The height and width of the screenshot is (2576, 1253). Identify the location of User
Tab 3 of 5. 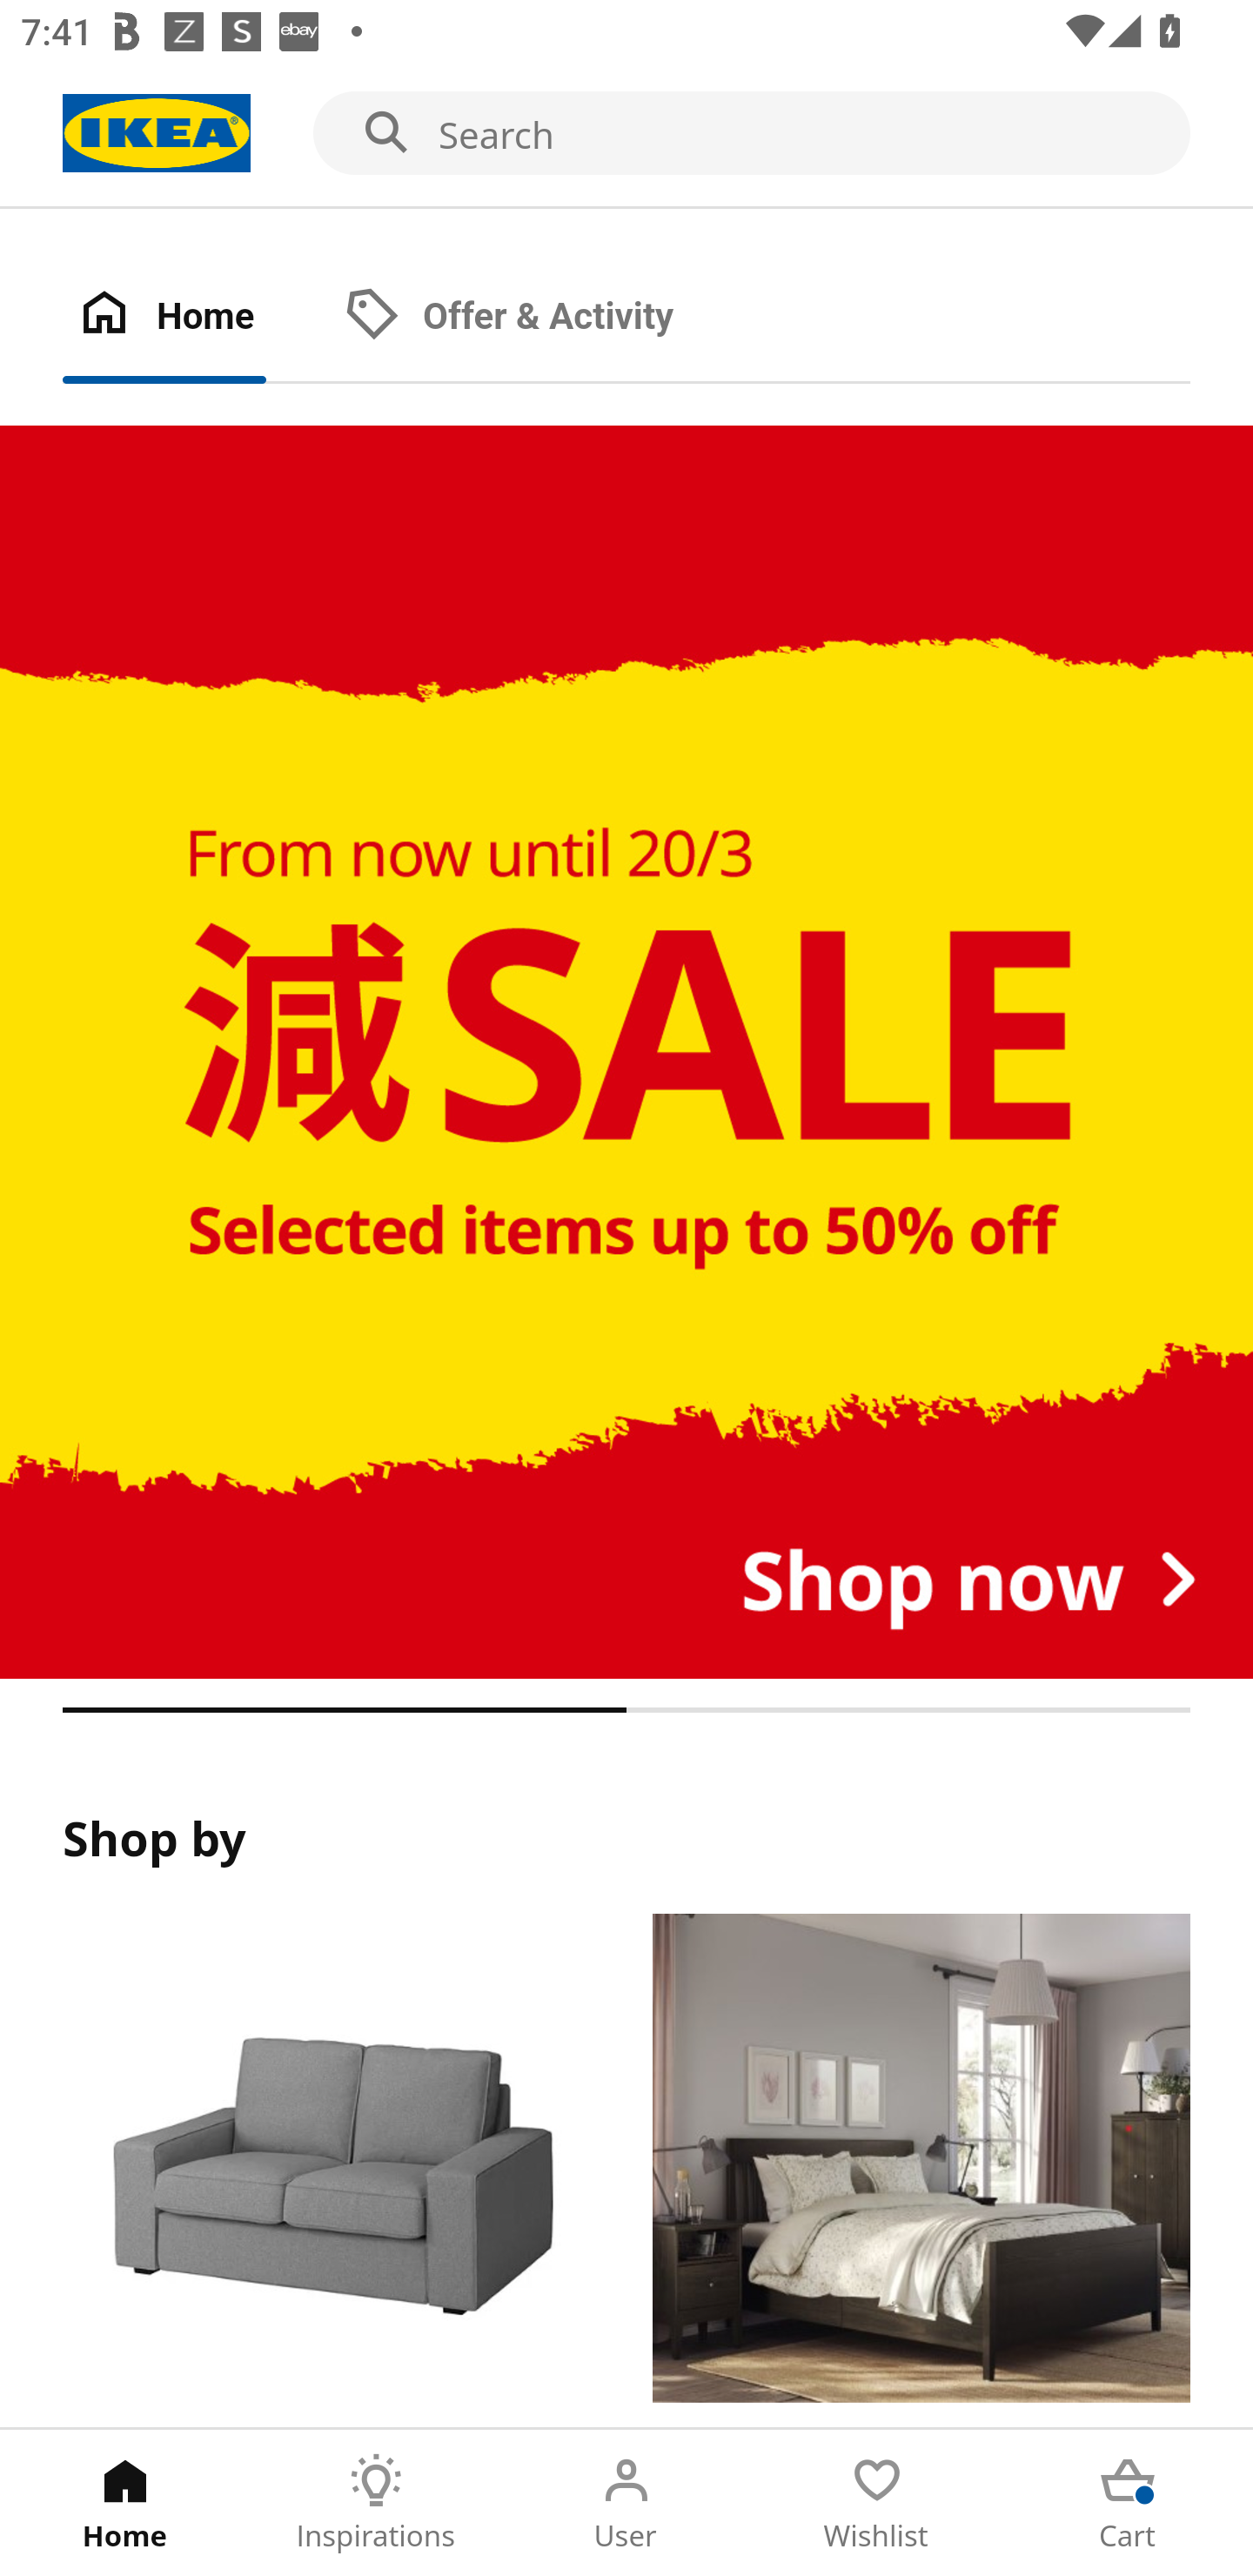
(626, 2503).